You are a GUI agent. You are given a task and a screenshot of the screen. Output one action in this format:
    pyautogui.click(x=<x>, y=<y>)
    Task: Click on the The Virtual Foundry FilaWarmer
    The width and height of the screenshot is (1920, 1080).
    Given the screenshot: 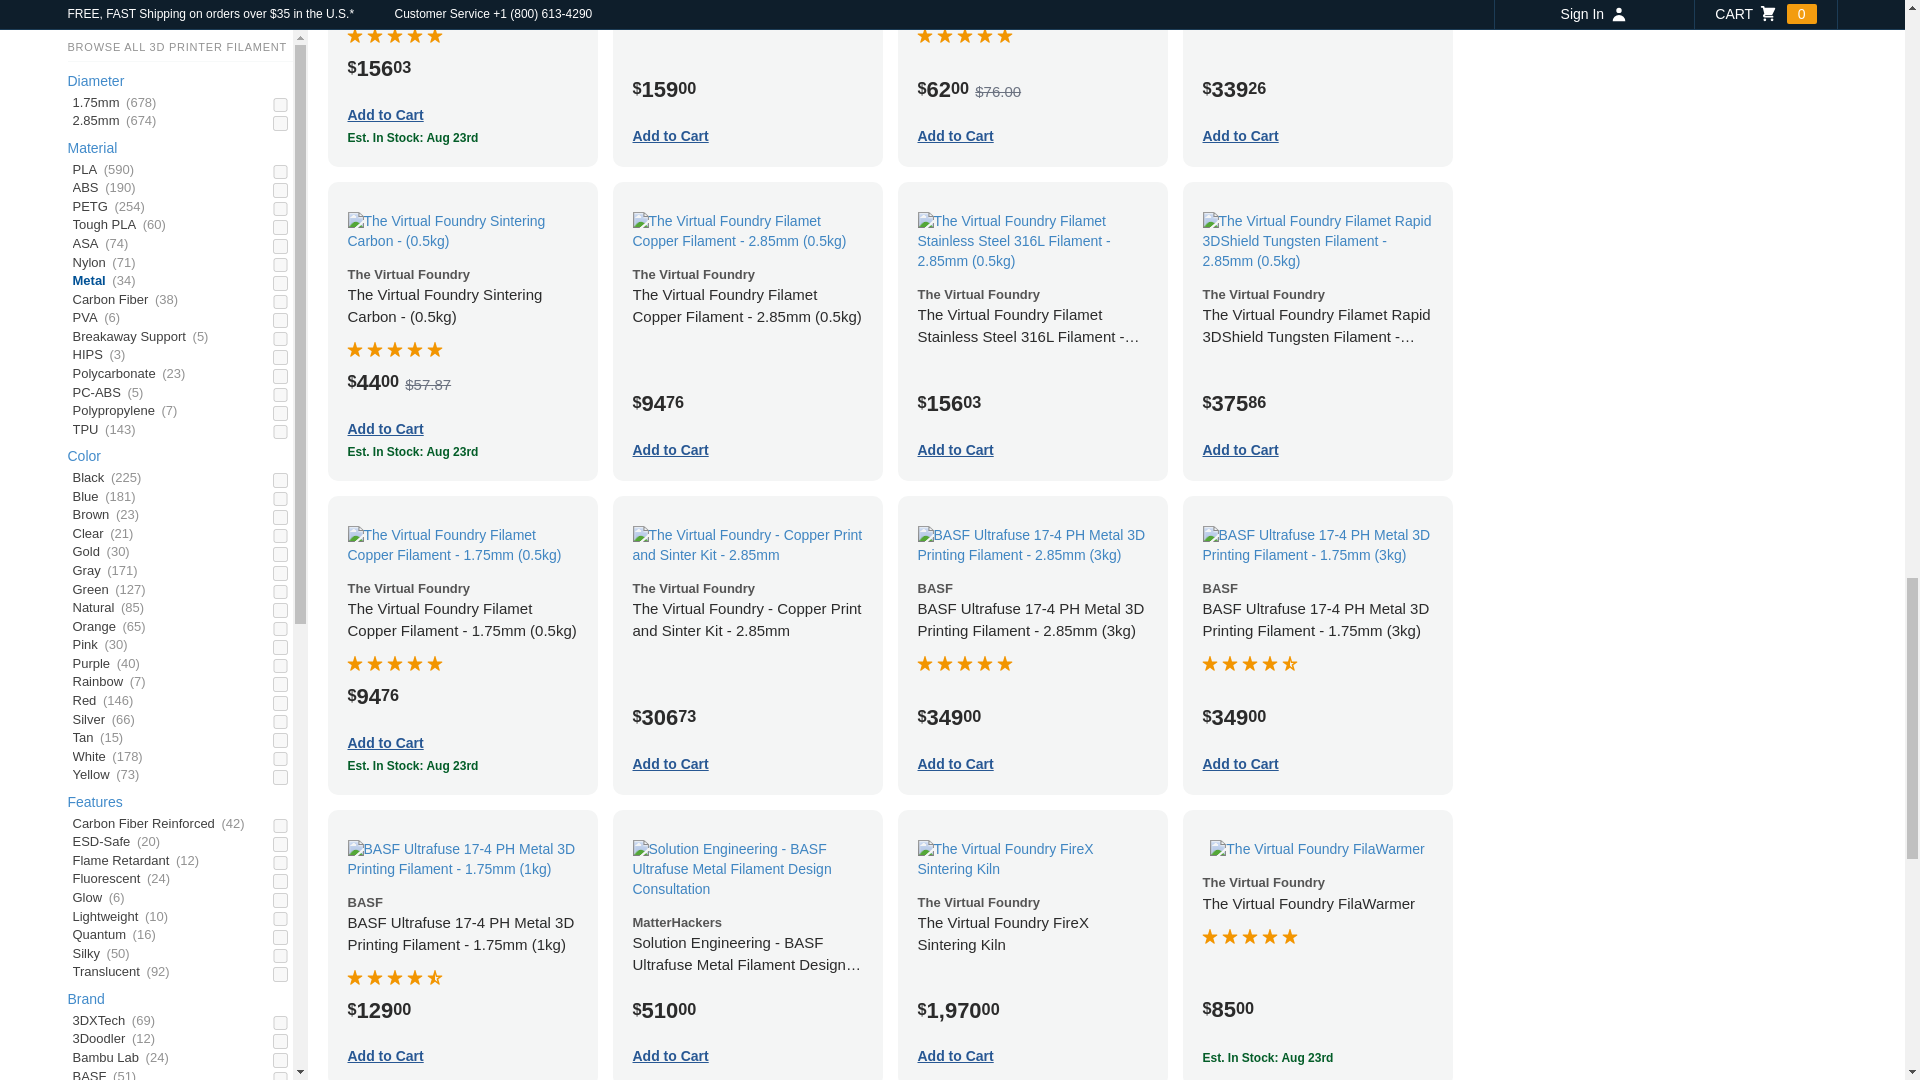 What is the action you would take?
    pyautogui.click(x=1316, y=850)
    